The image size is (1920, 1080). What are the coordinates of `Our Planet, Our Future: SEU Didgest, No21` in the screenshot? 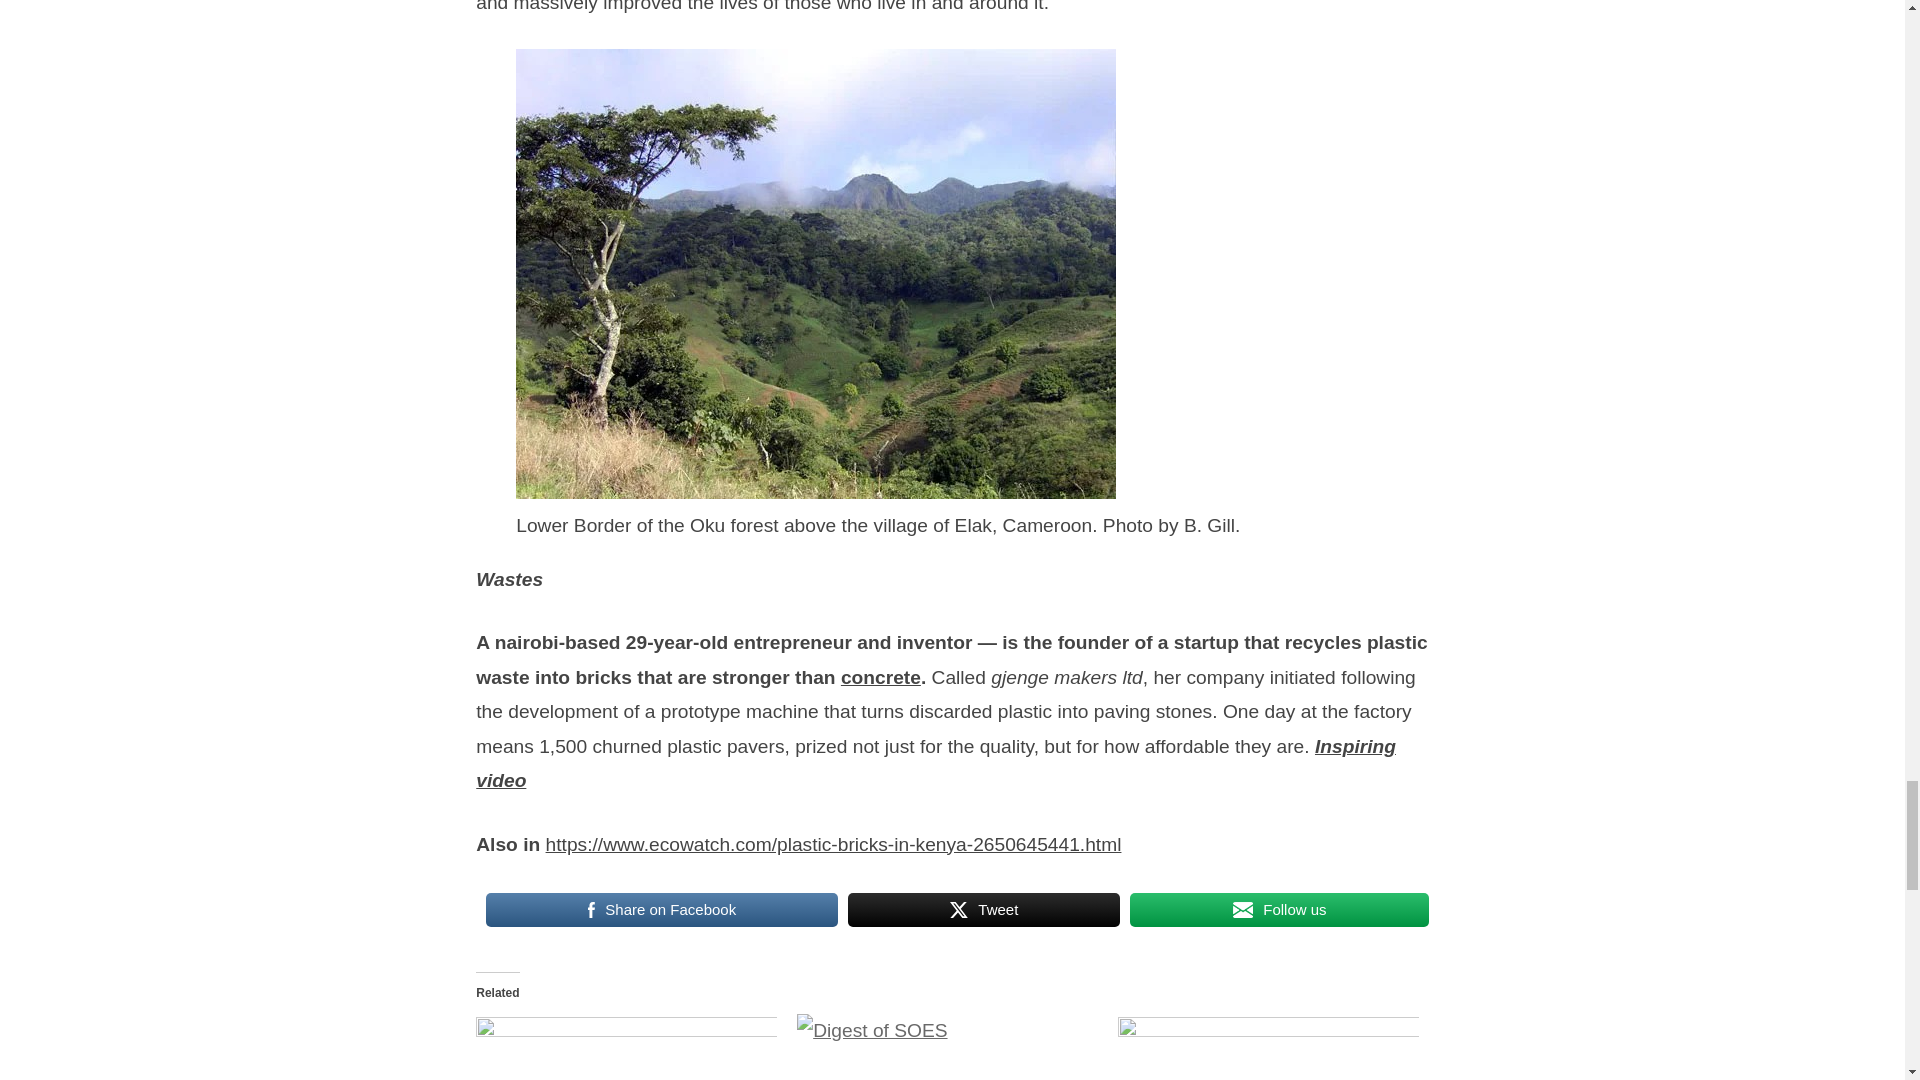 It's located at (1268, 1047).